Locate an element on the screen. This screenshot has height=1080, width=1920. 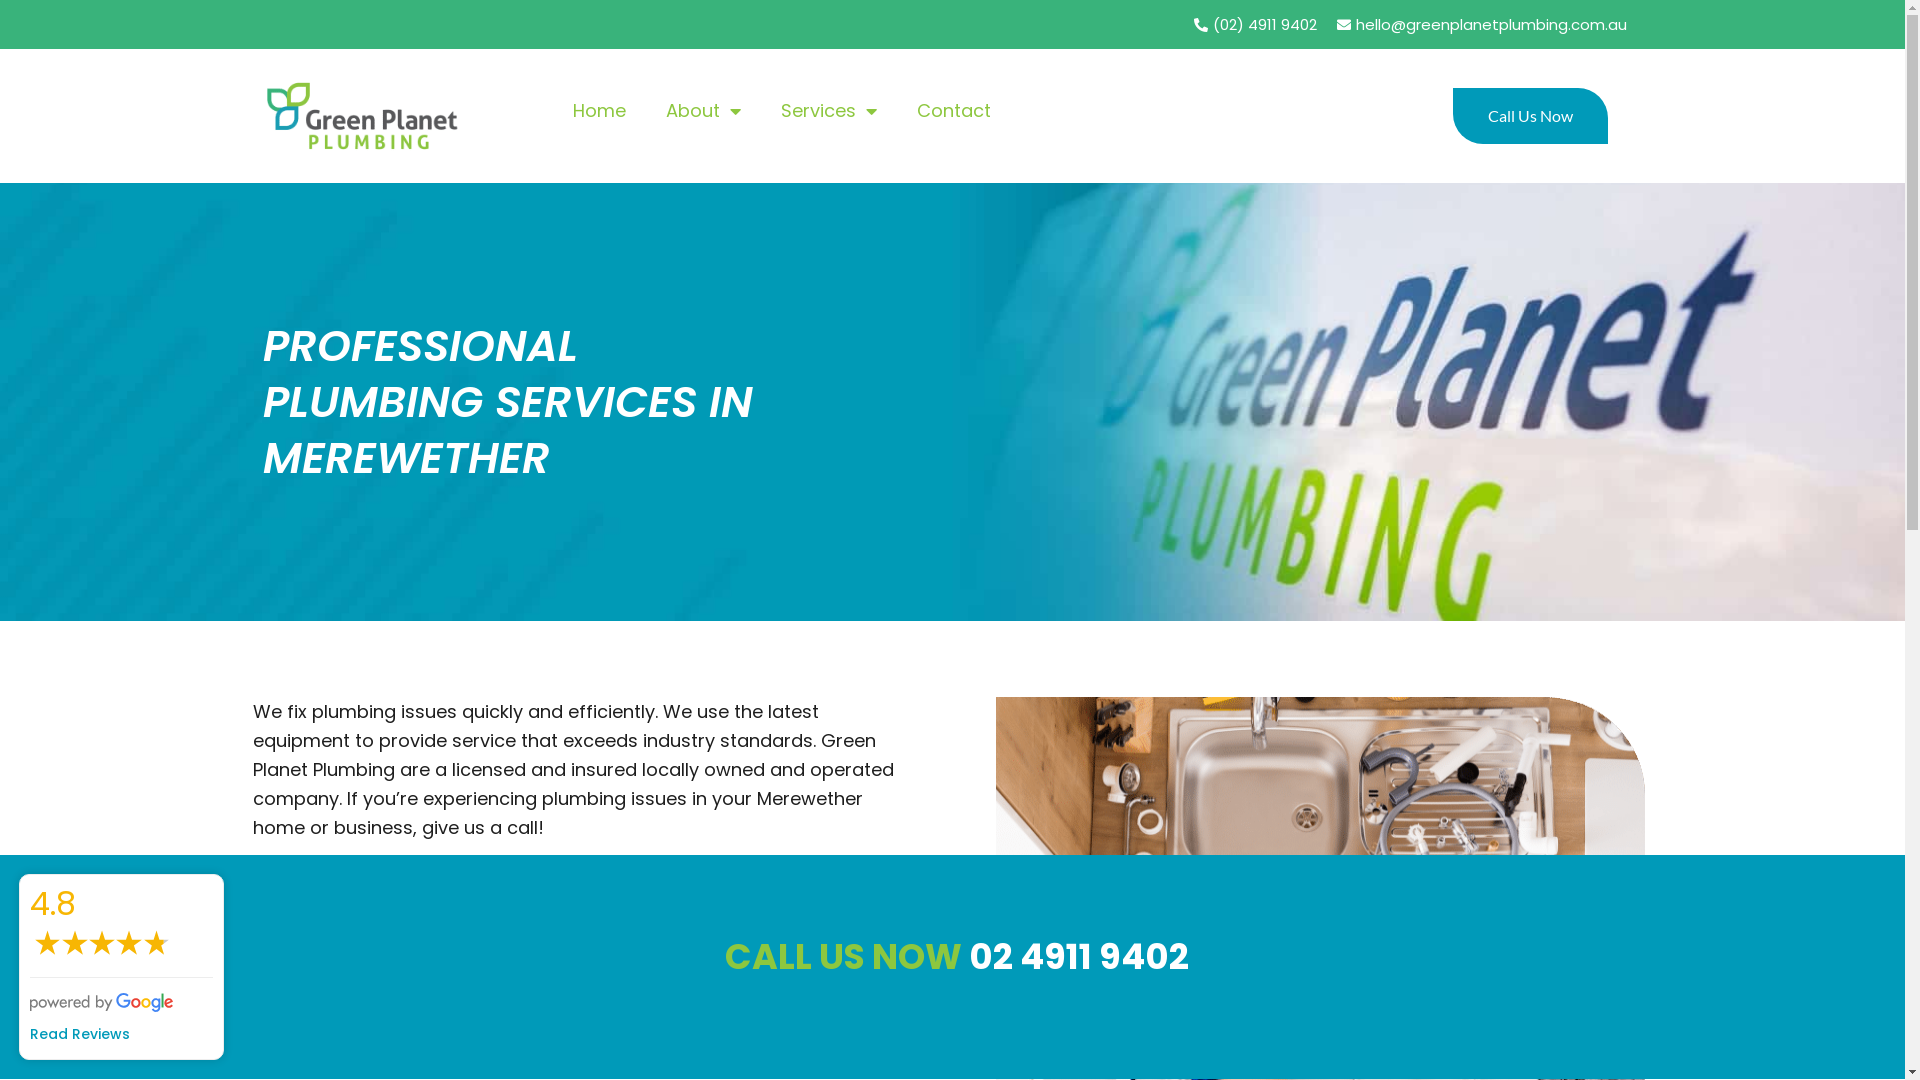
(02) 4911 9402 is located at coordinates (1254, 24).